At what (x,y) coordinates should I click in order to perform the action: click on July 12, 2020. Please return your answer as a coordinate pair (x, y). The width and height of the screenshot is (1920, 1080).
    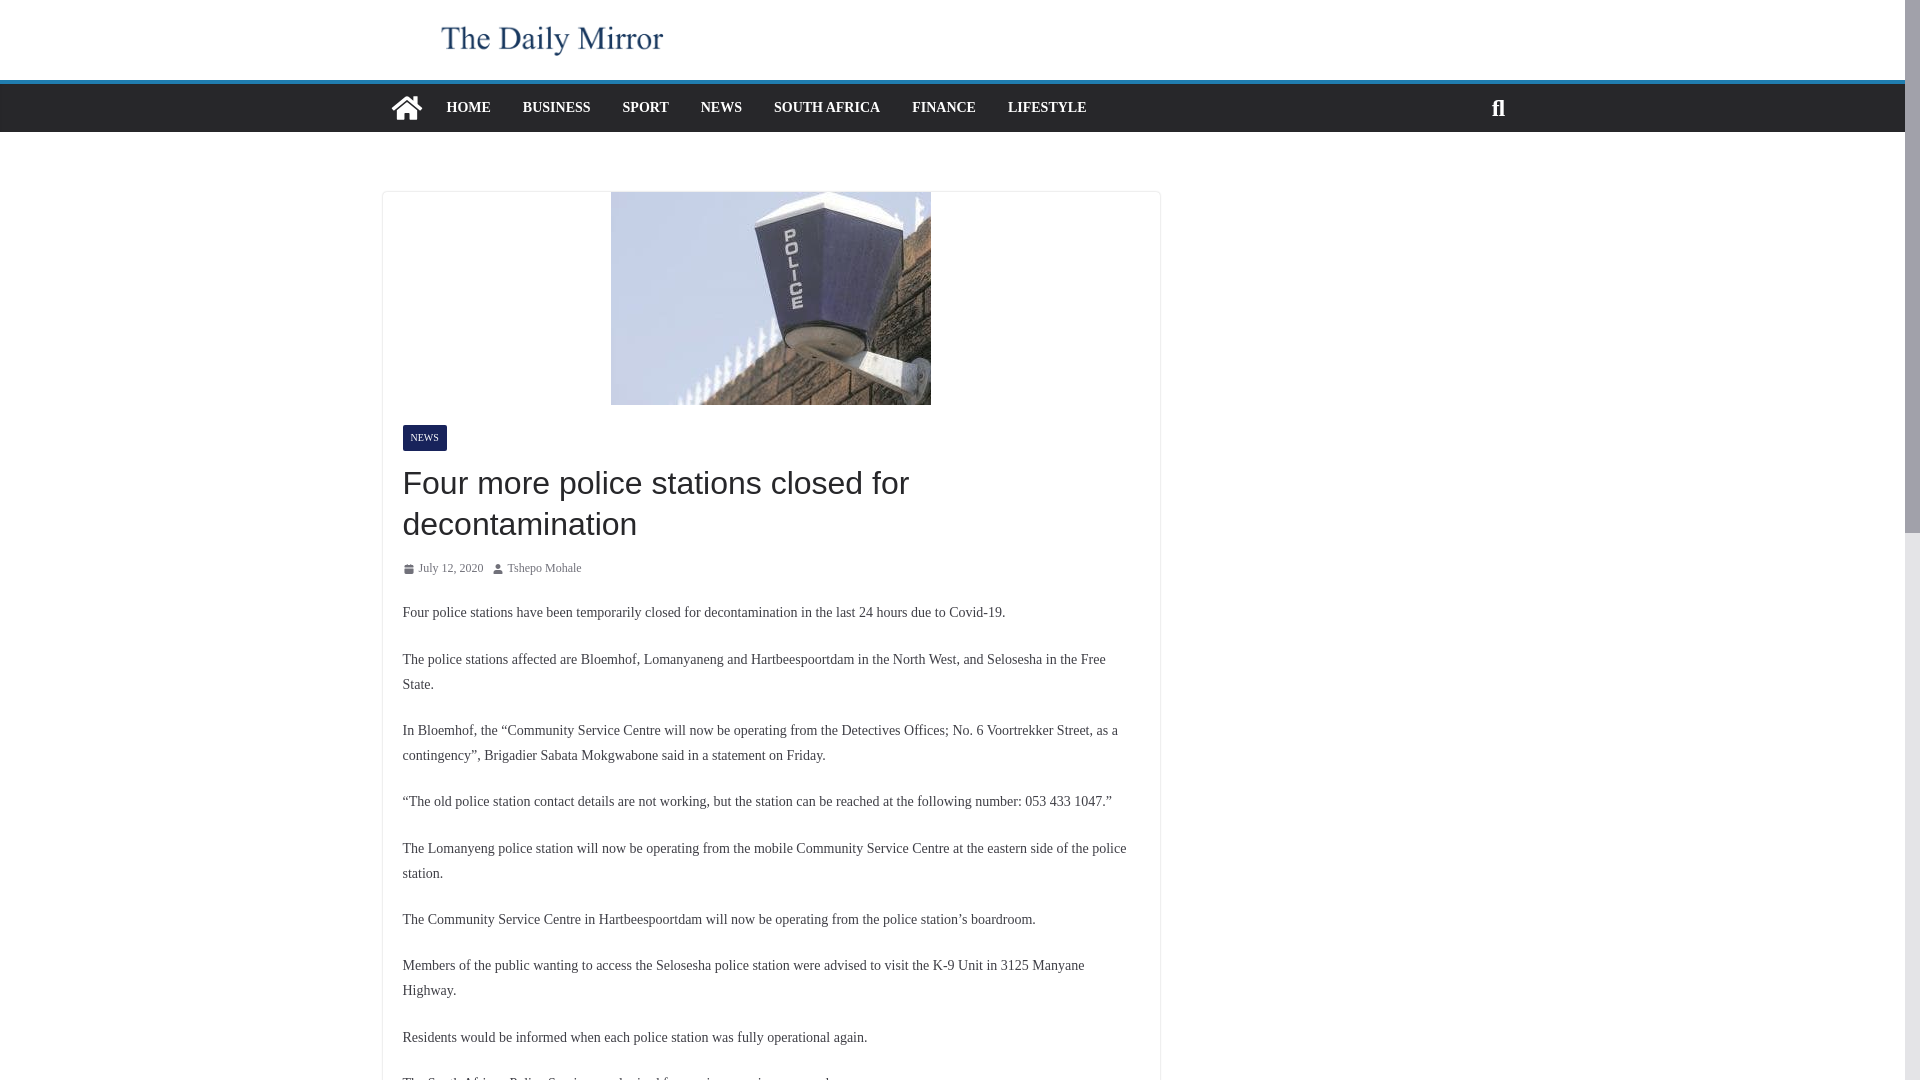
    Looking at the image, I should click on (442, 568).